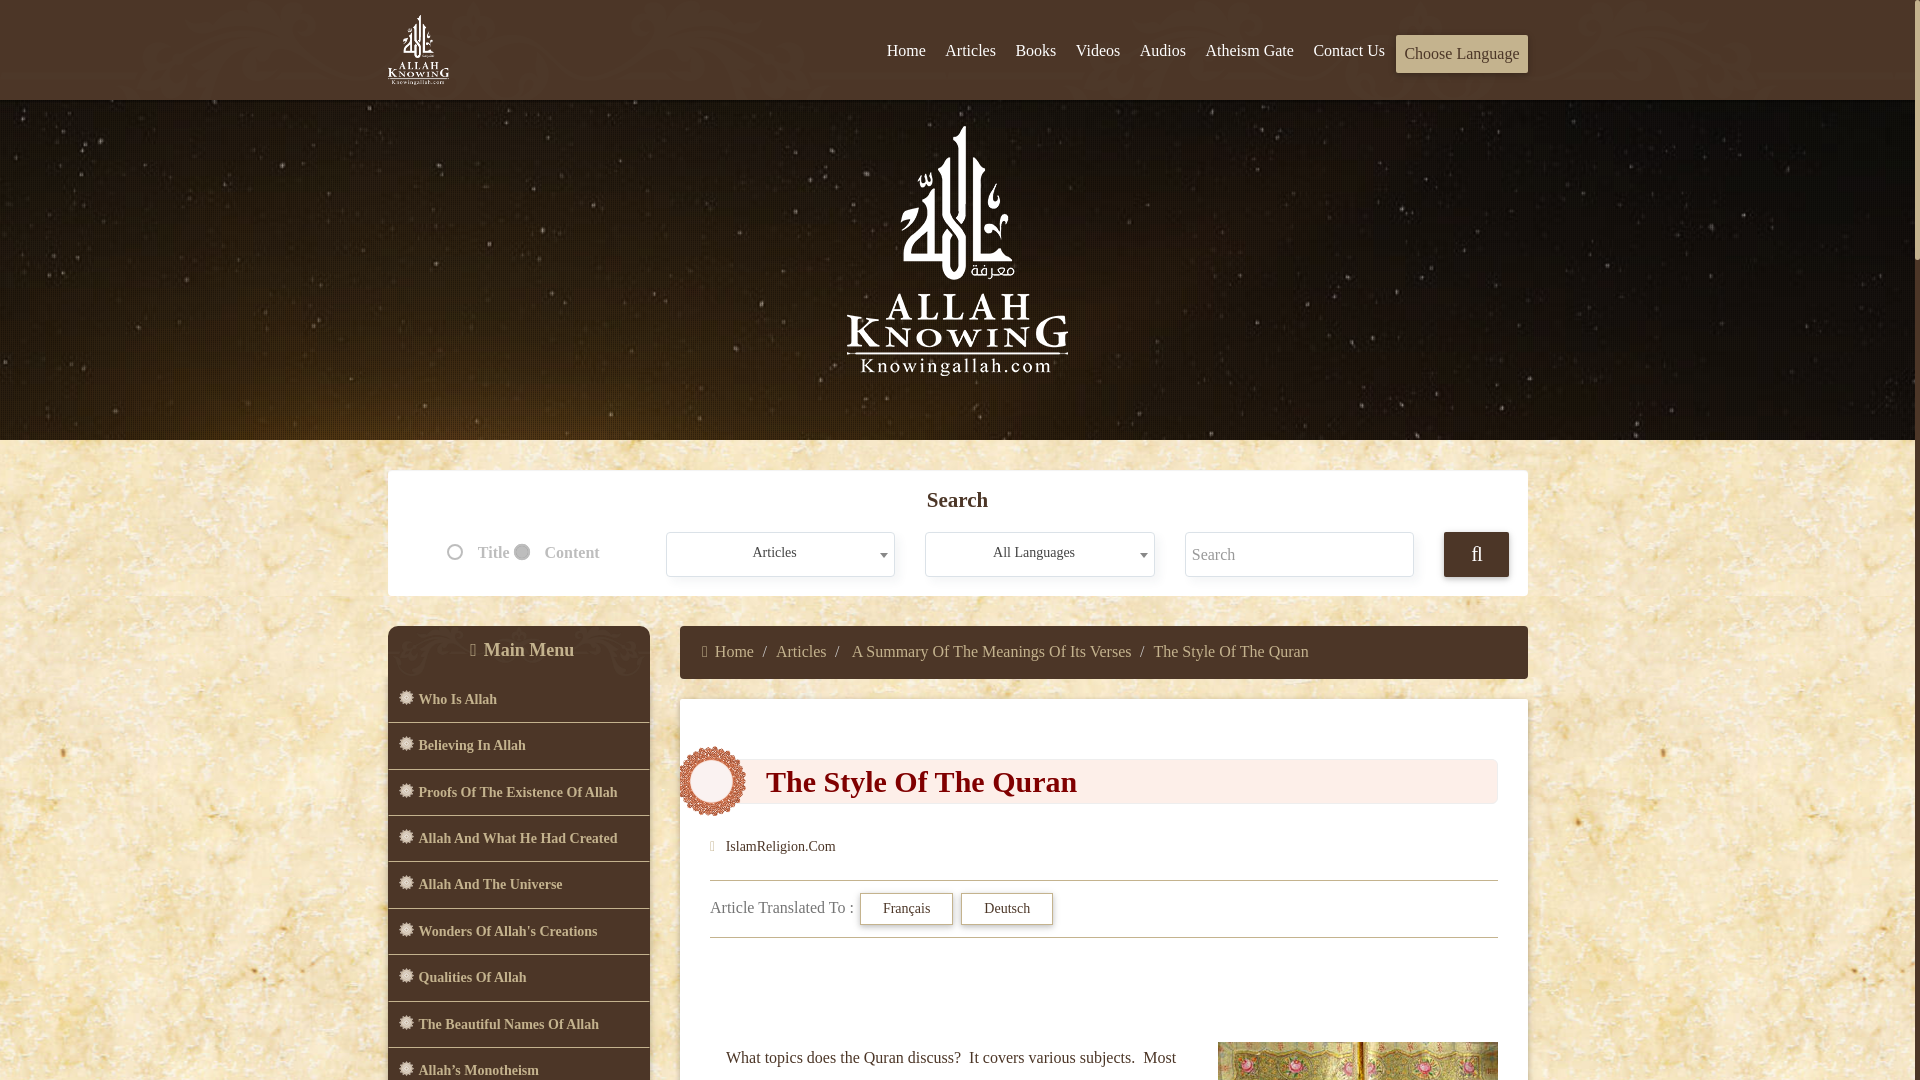  What do you see at coordinates (780, 553) in the screenshot?
I see `Articles` at bounding box center [780, 553].